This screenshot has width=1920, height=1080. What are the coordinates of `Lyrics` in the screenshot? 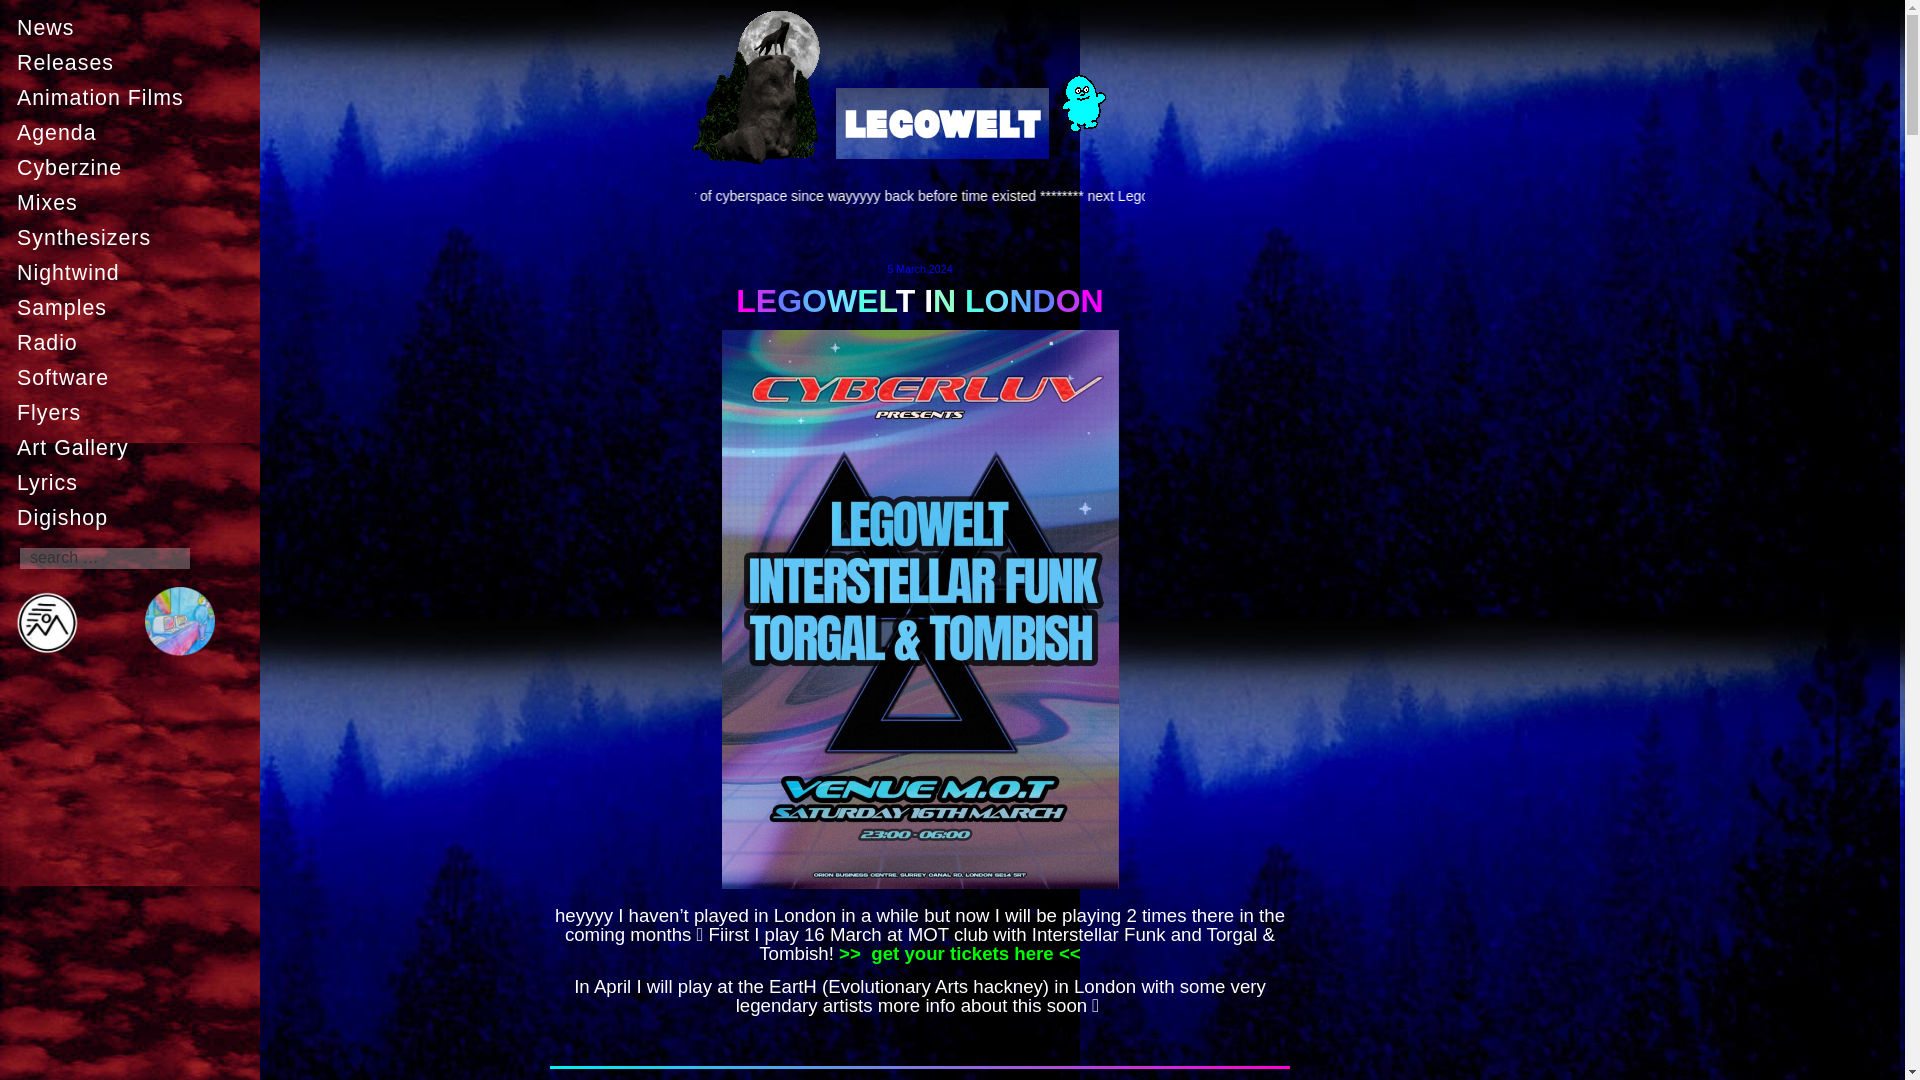 It's located at (134, 483).